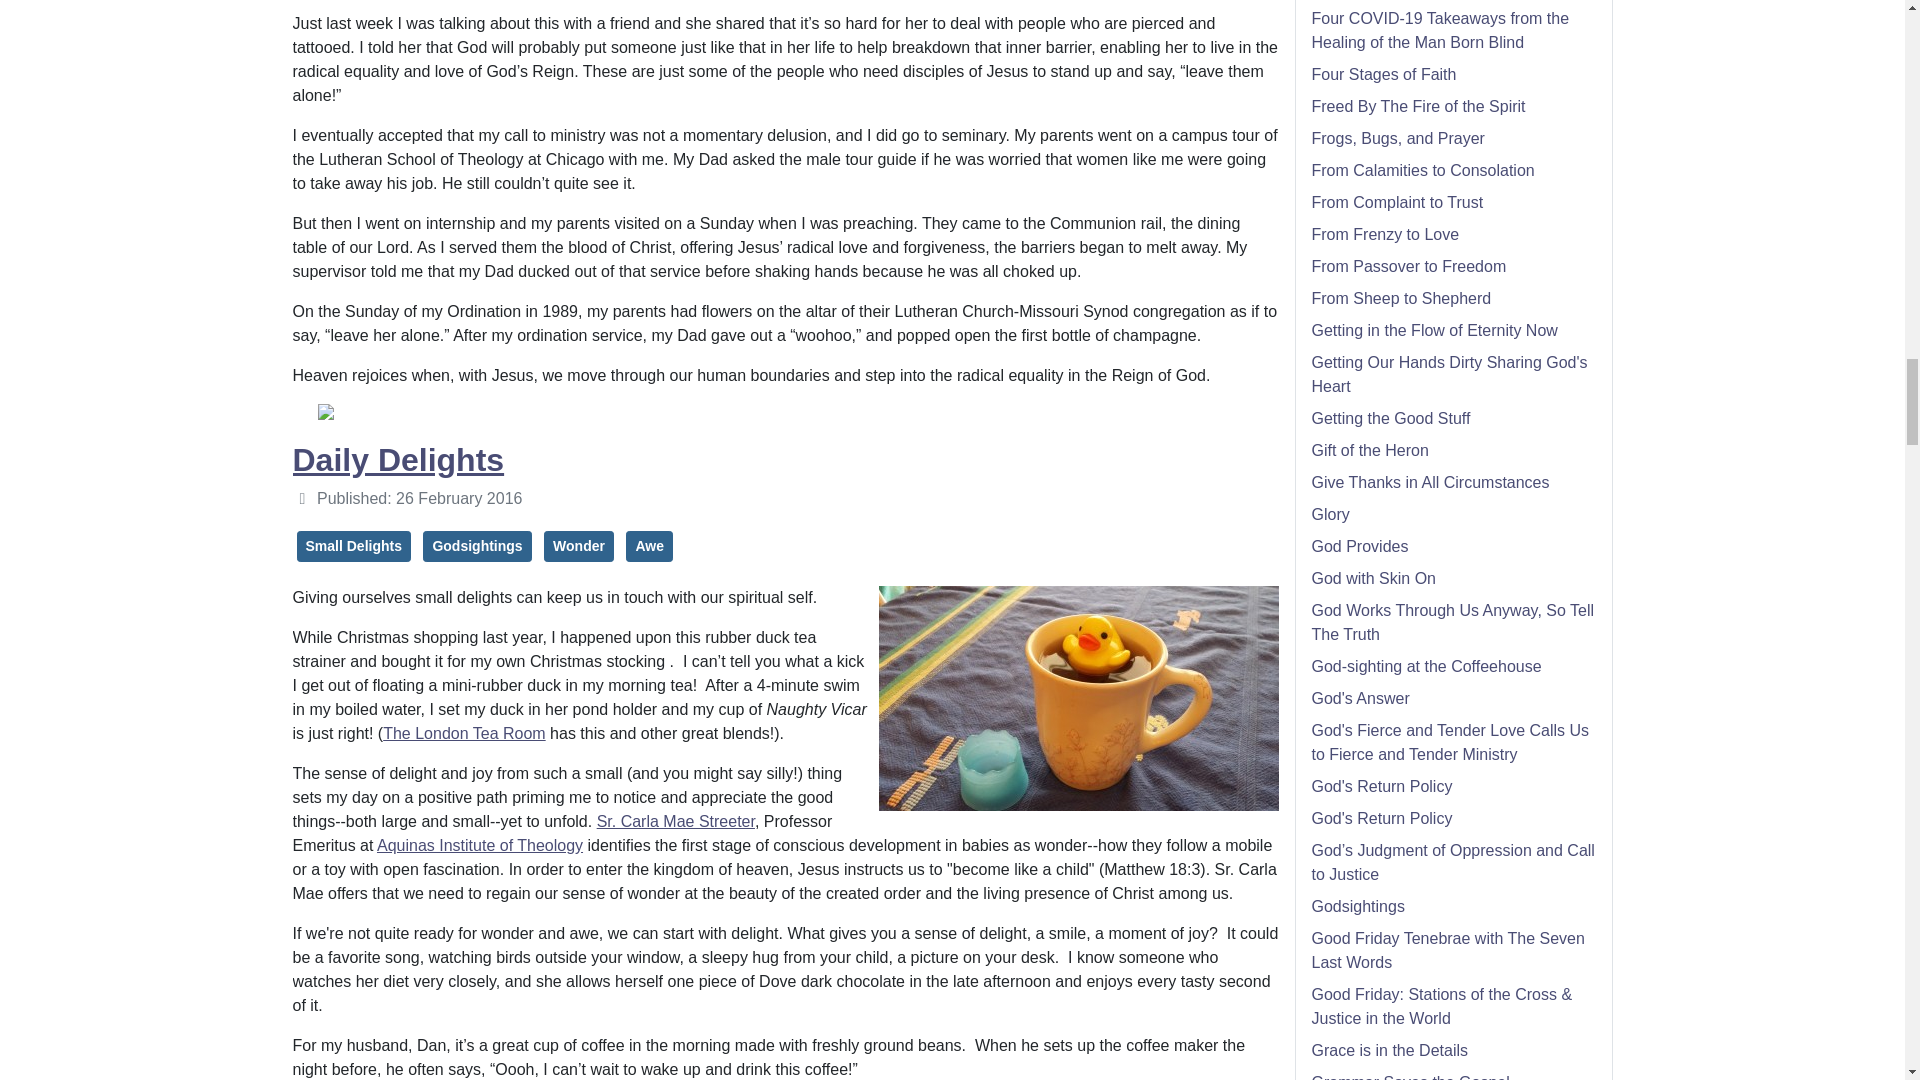 The width and height of the screenshot is (1920, 1080). Describe the element at coordinates (397, 460) in the screenshot. I see `Daily Delights` at that location.